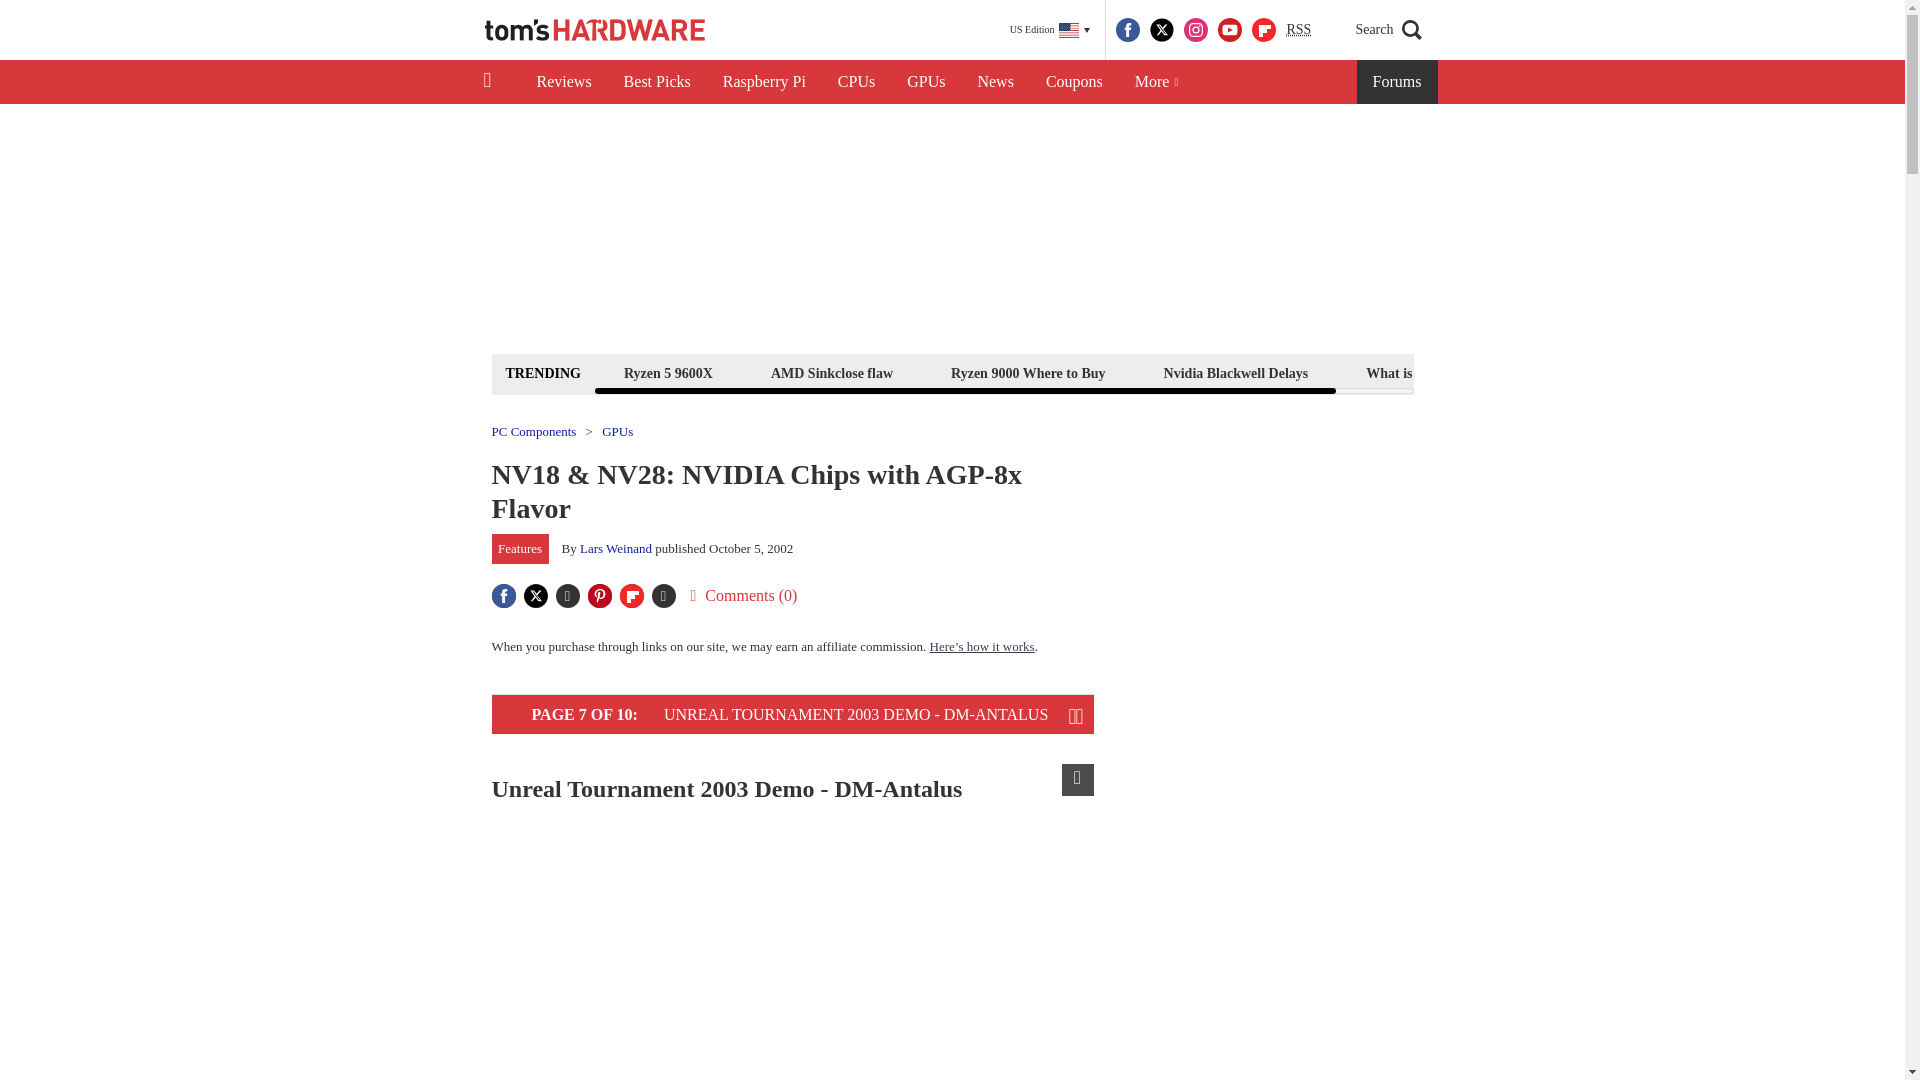 The width and height of the screenshot is (1920, 1080). I want to click on Ryzen 5 9600X, so click(668, 372).